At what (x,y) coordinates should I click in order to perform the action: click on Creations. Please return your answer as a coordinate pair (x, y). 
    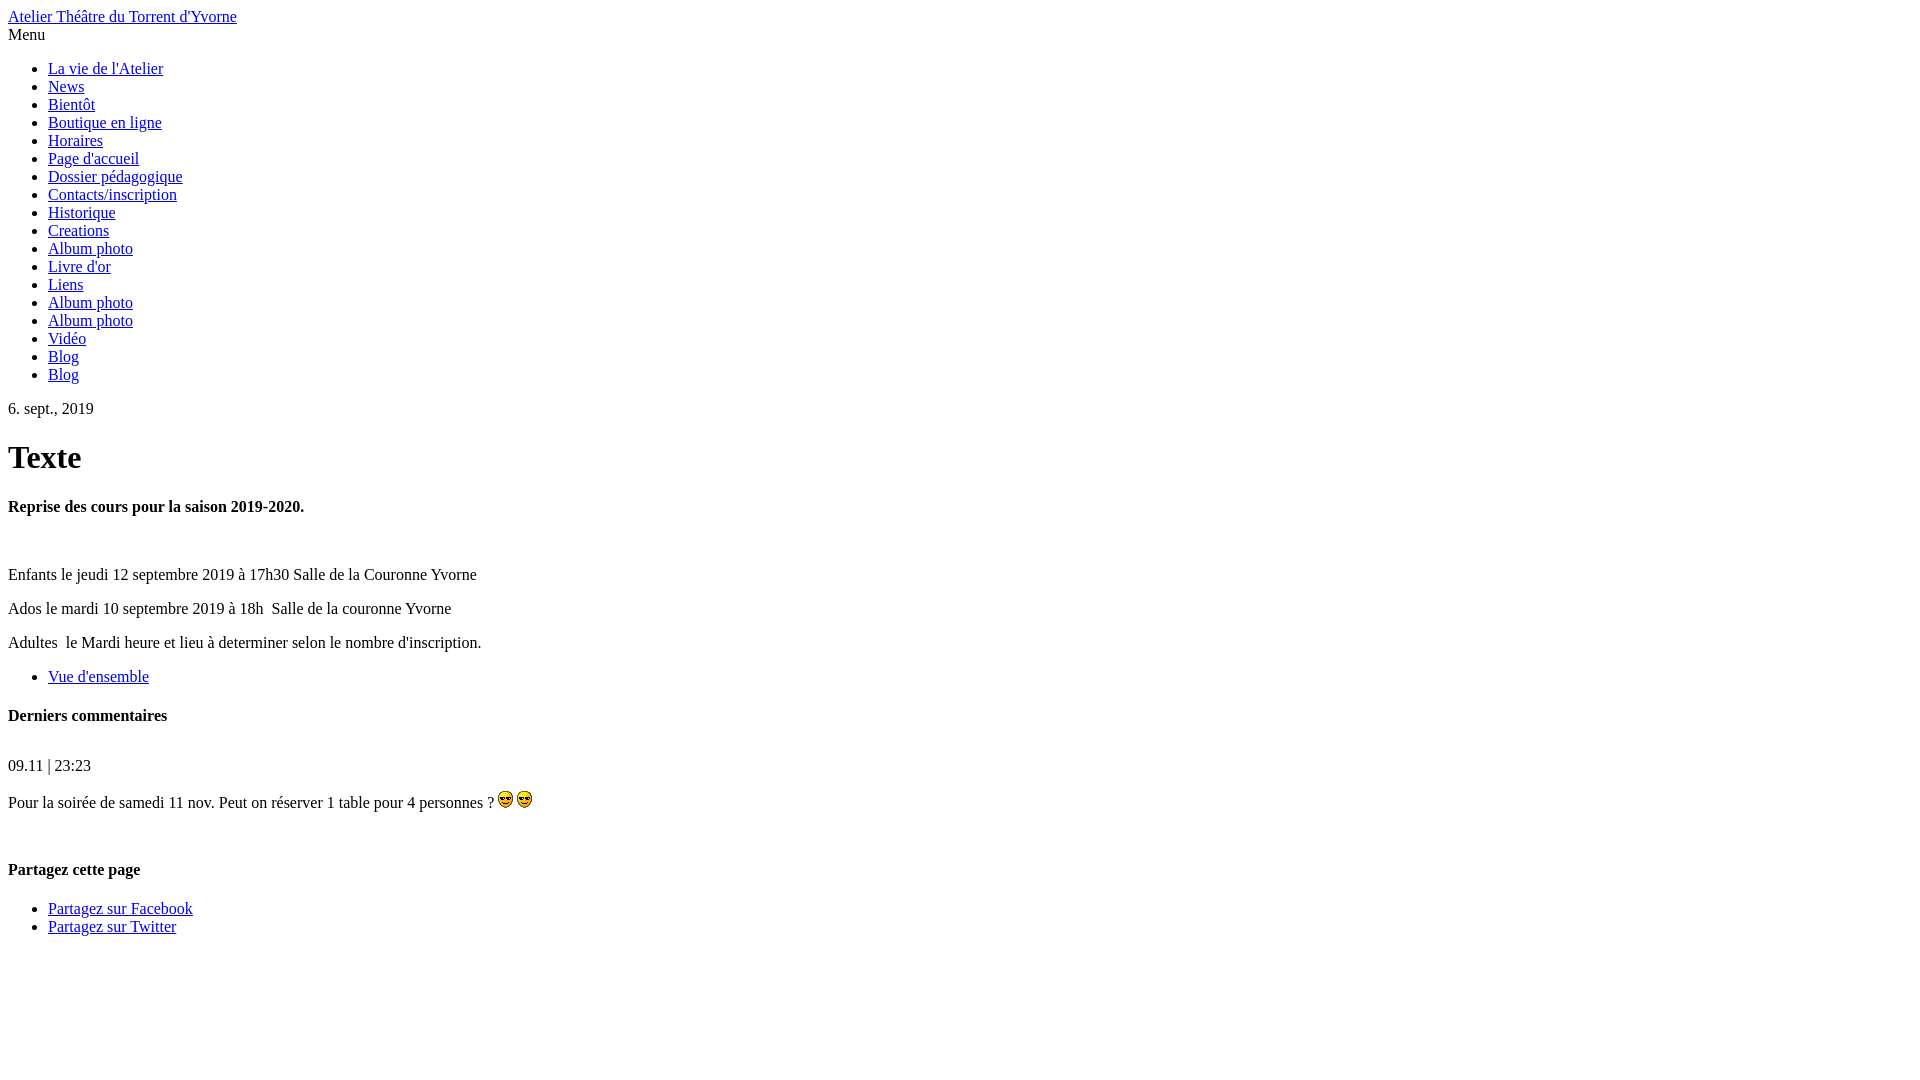
    Looking at the image, I should click on (78, 230).